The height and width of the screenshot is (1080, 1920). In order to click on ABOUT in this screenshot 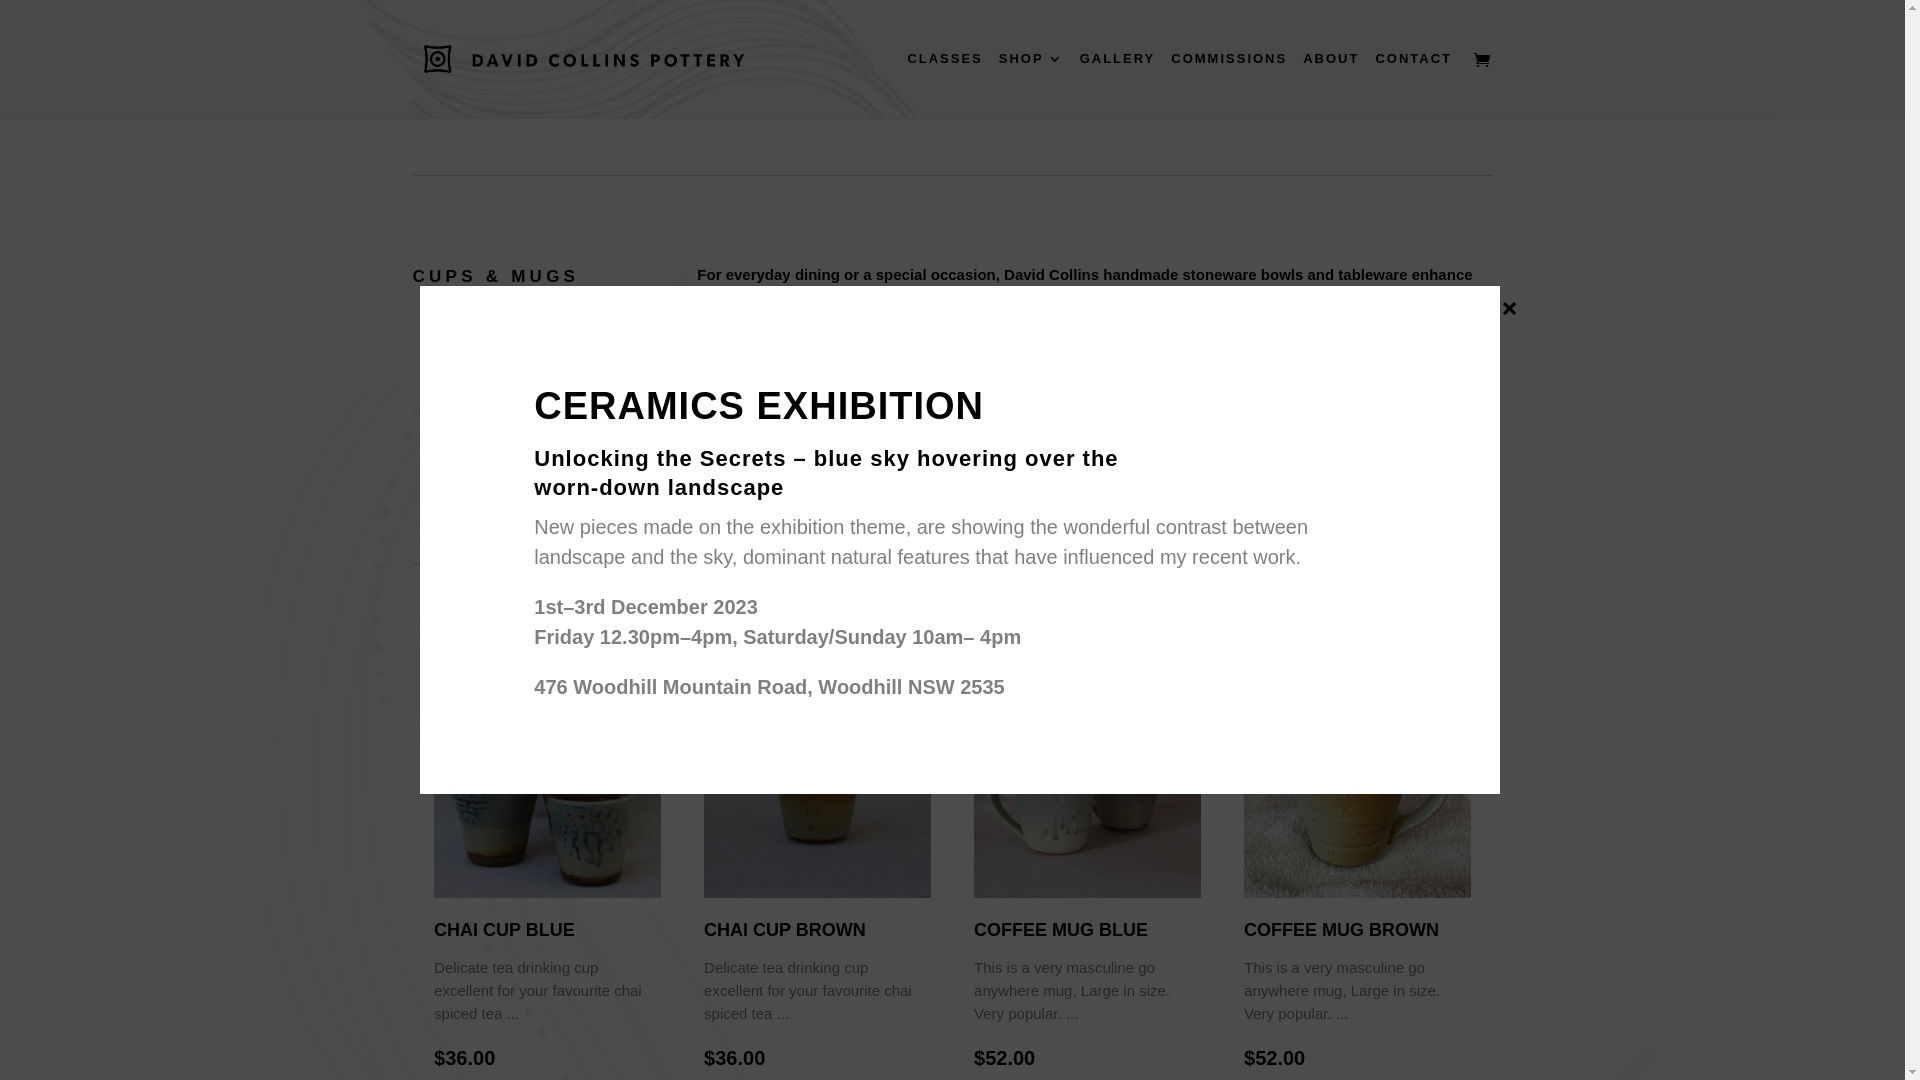, I will do `click(1331, 85)`.